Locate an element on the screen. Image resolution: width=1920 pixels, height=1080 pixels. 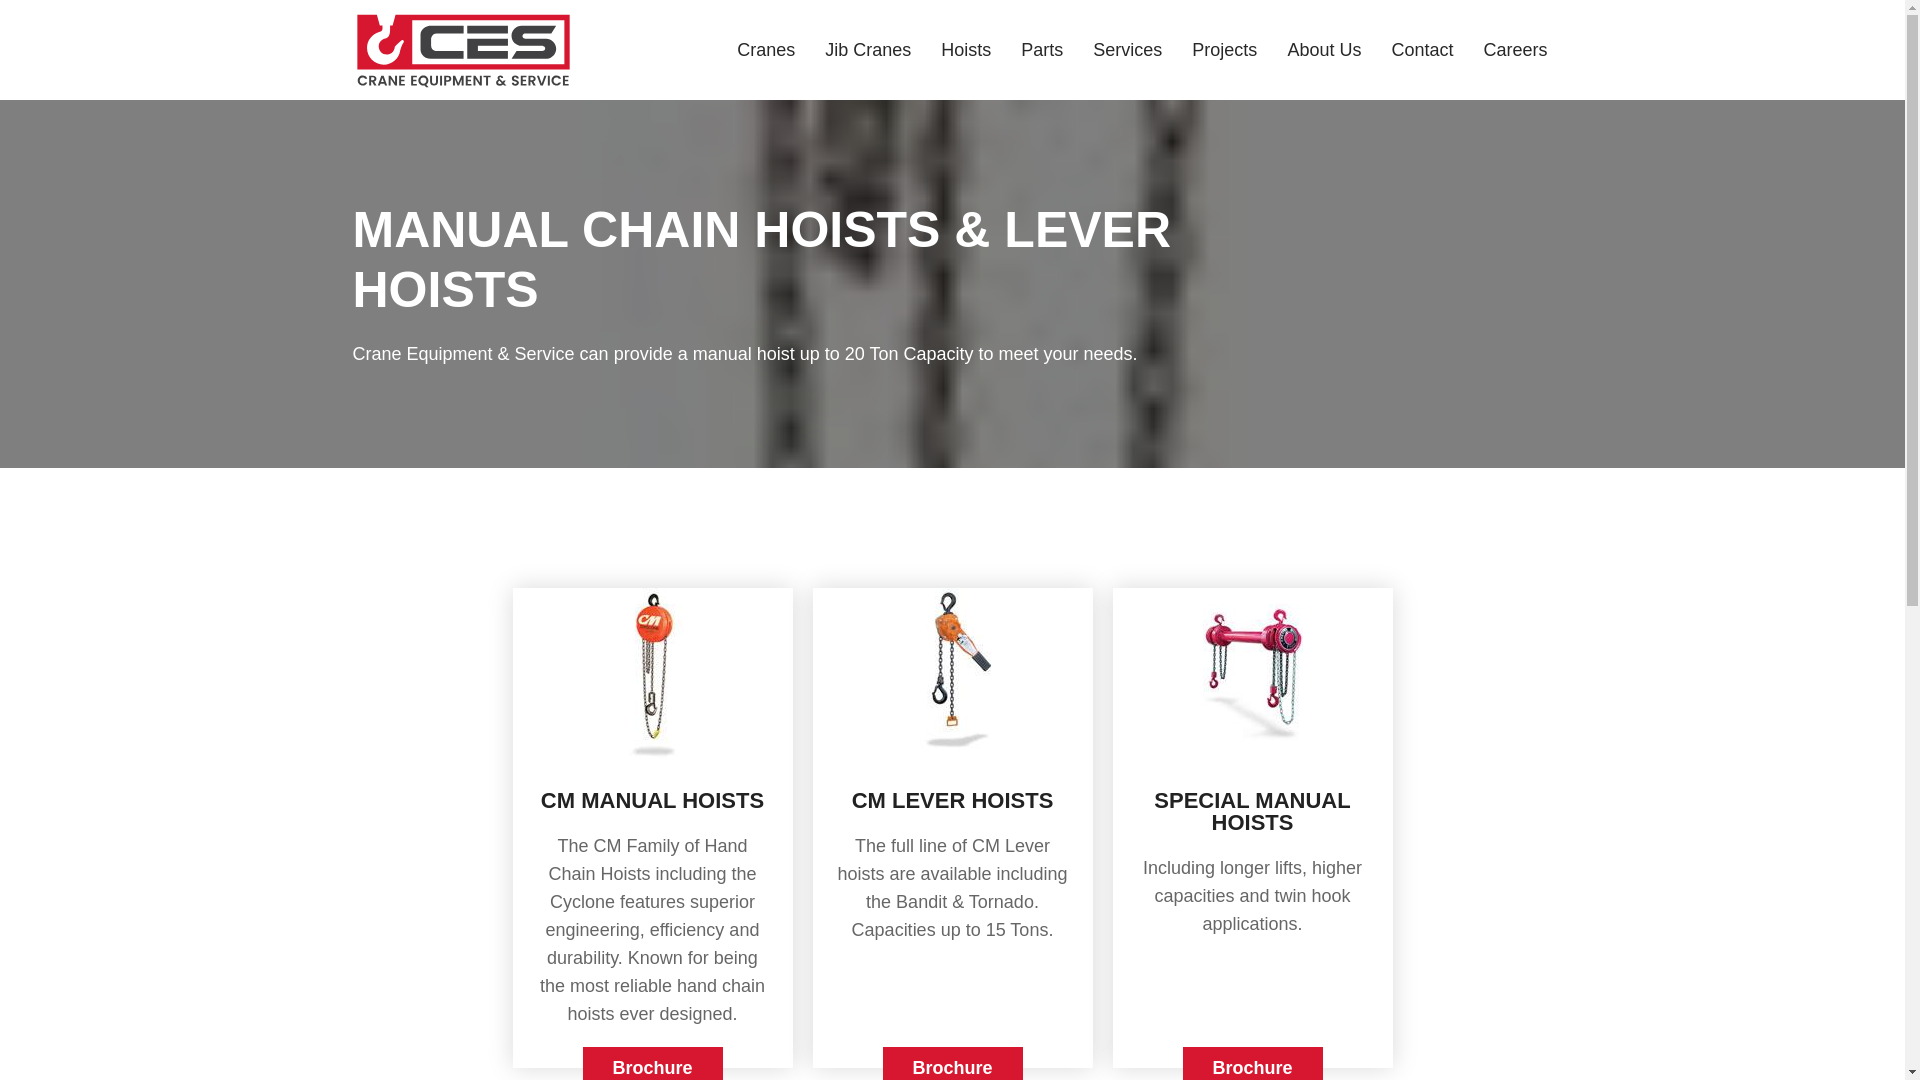
Jib Cranes is located at coordinates (867, 50).